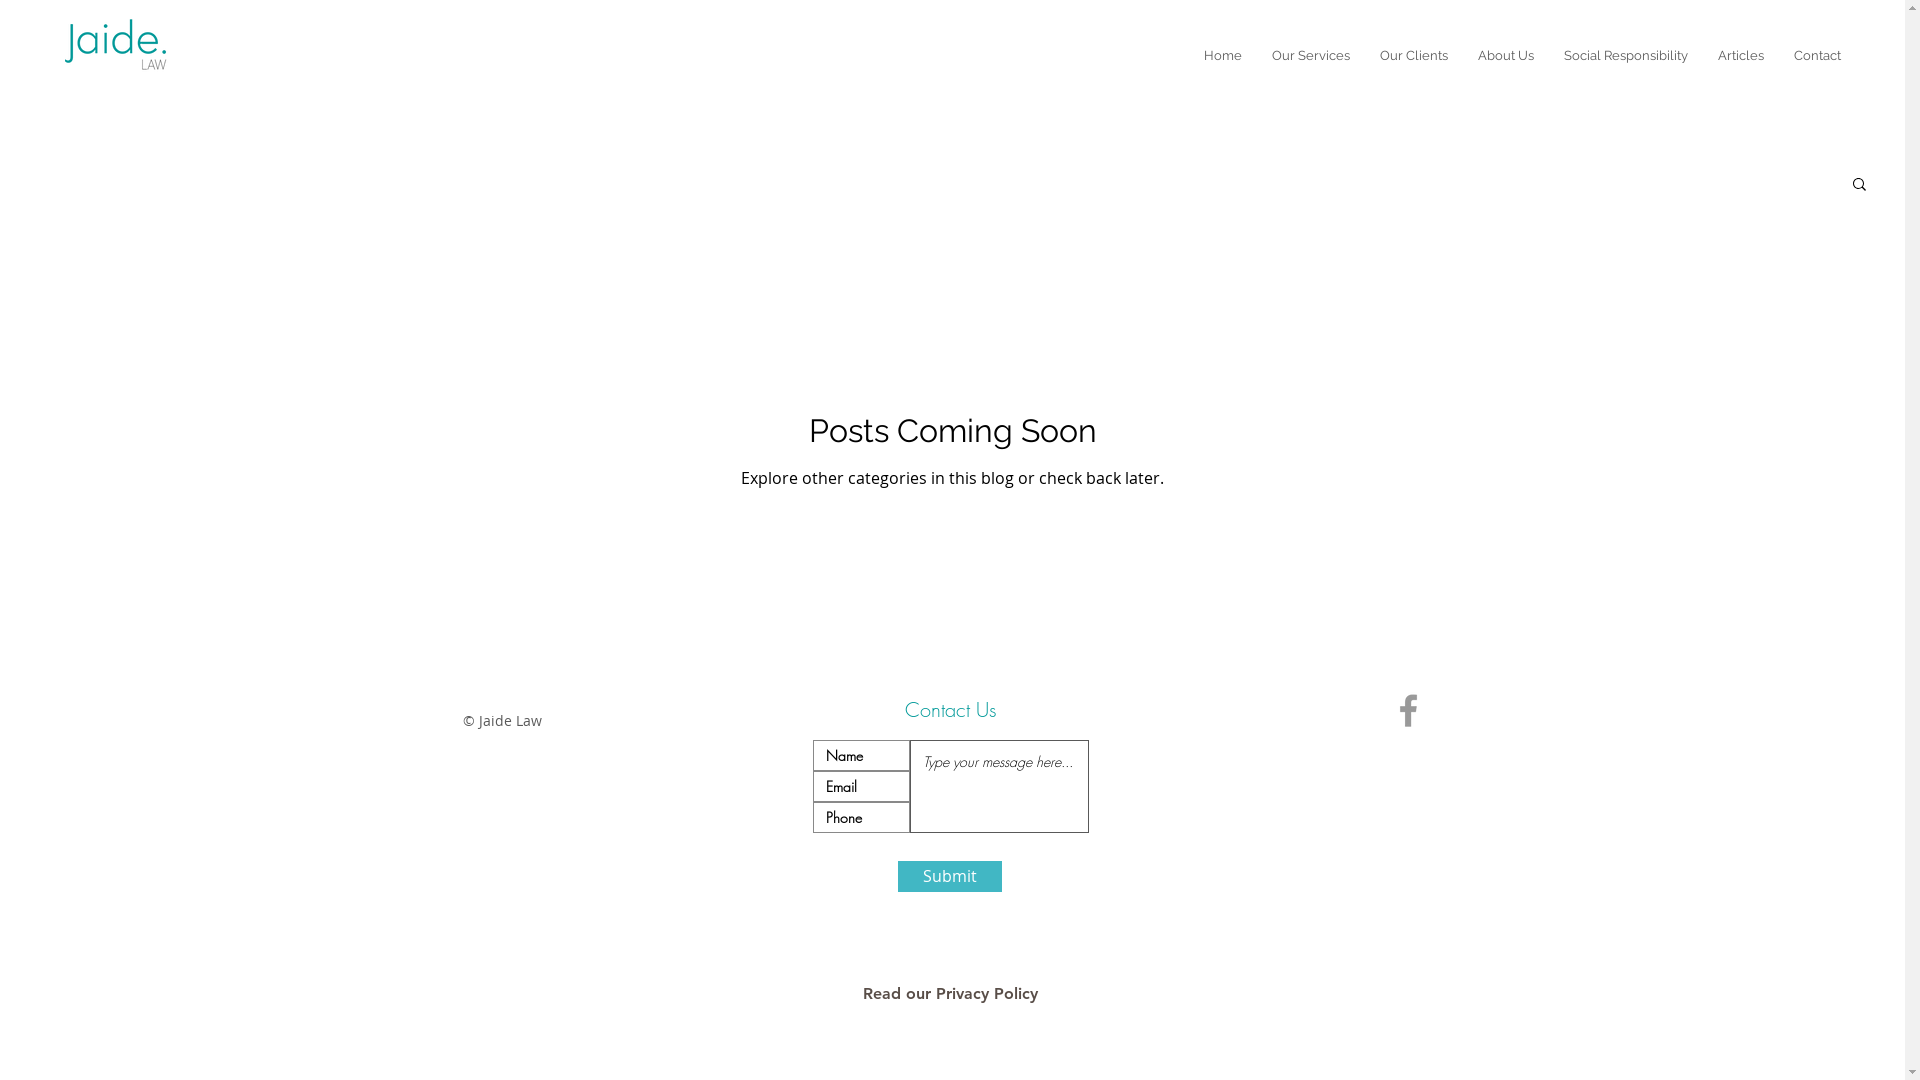 The height and width of the screenshot is (1080, 1920). Describe the element at coordinates (1223, 56) in the screenshot. I see `Home` at that location.